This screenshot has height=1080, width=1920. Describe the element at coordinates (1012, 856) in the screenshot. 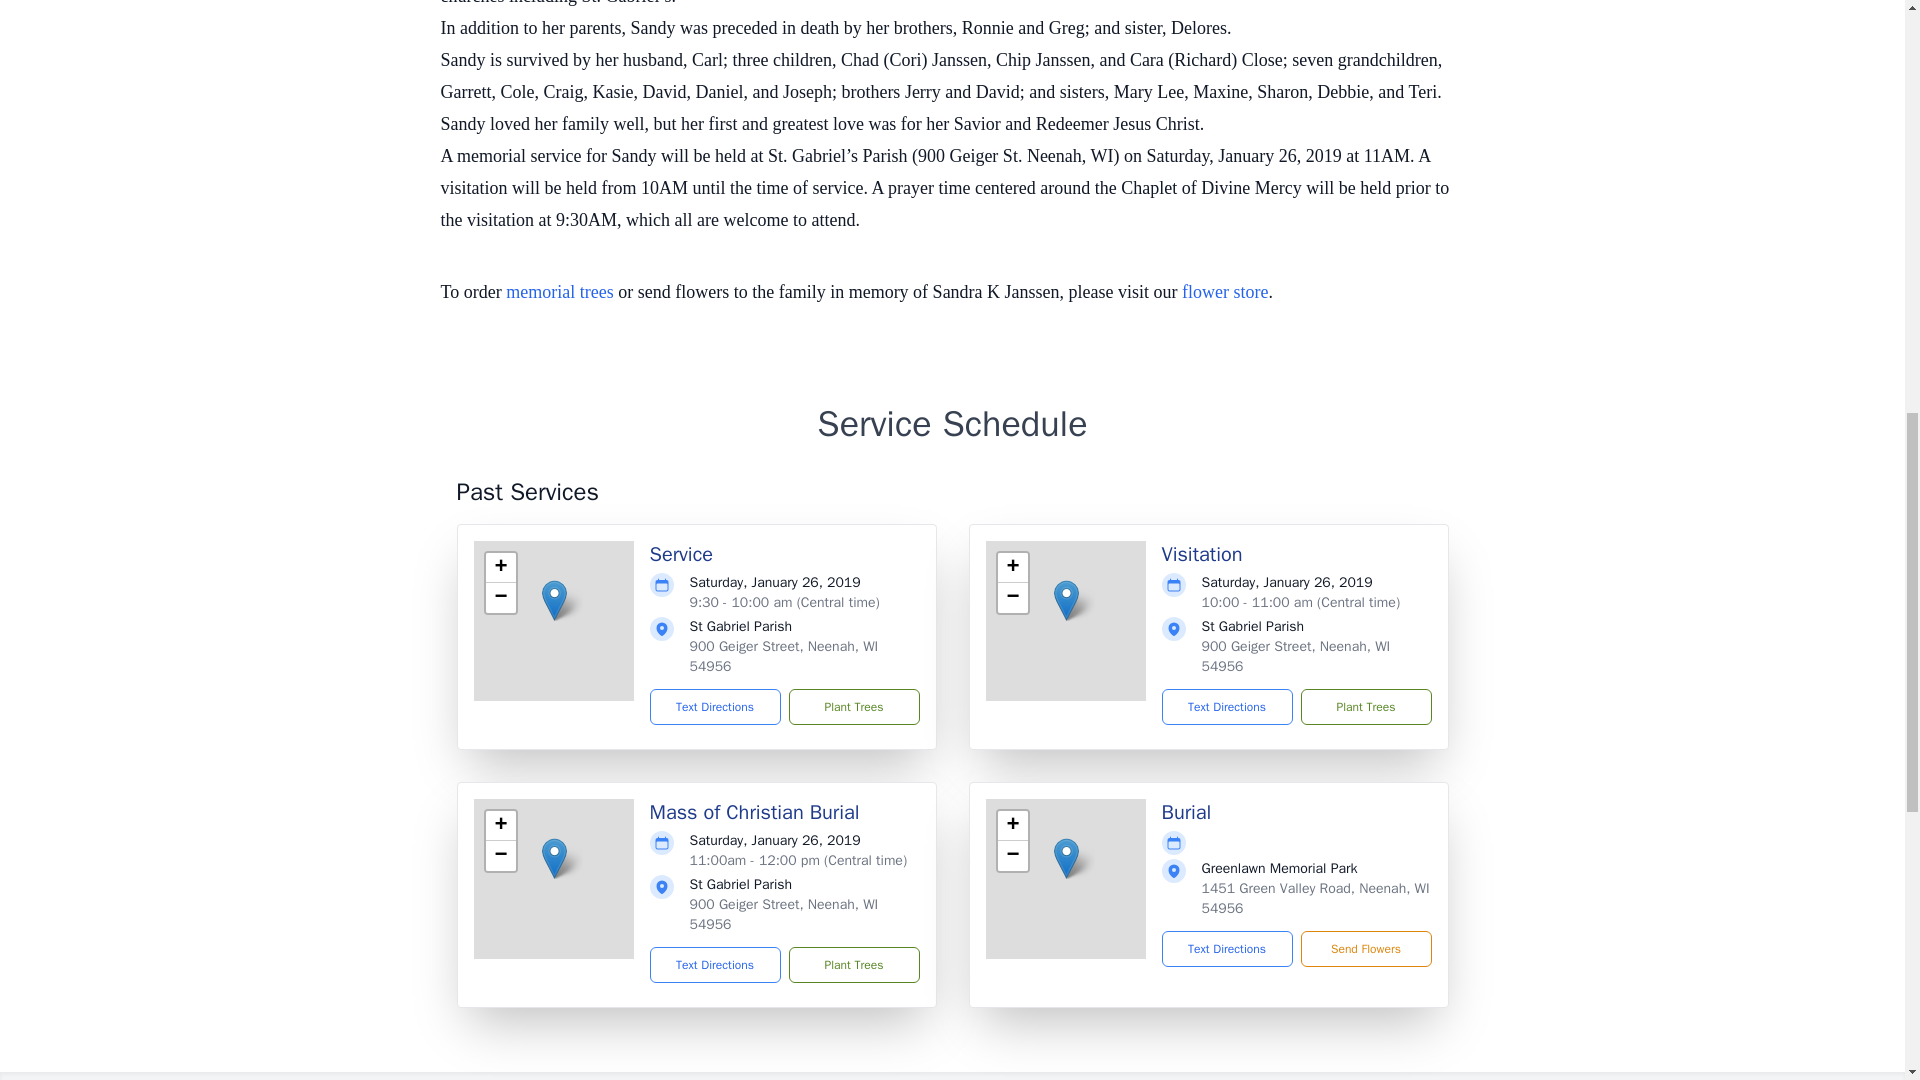

I see `Zoom out` at that location.